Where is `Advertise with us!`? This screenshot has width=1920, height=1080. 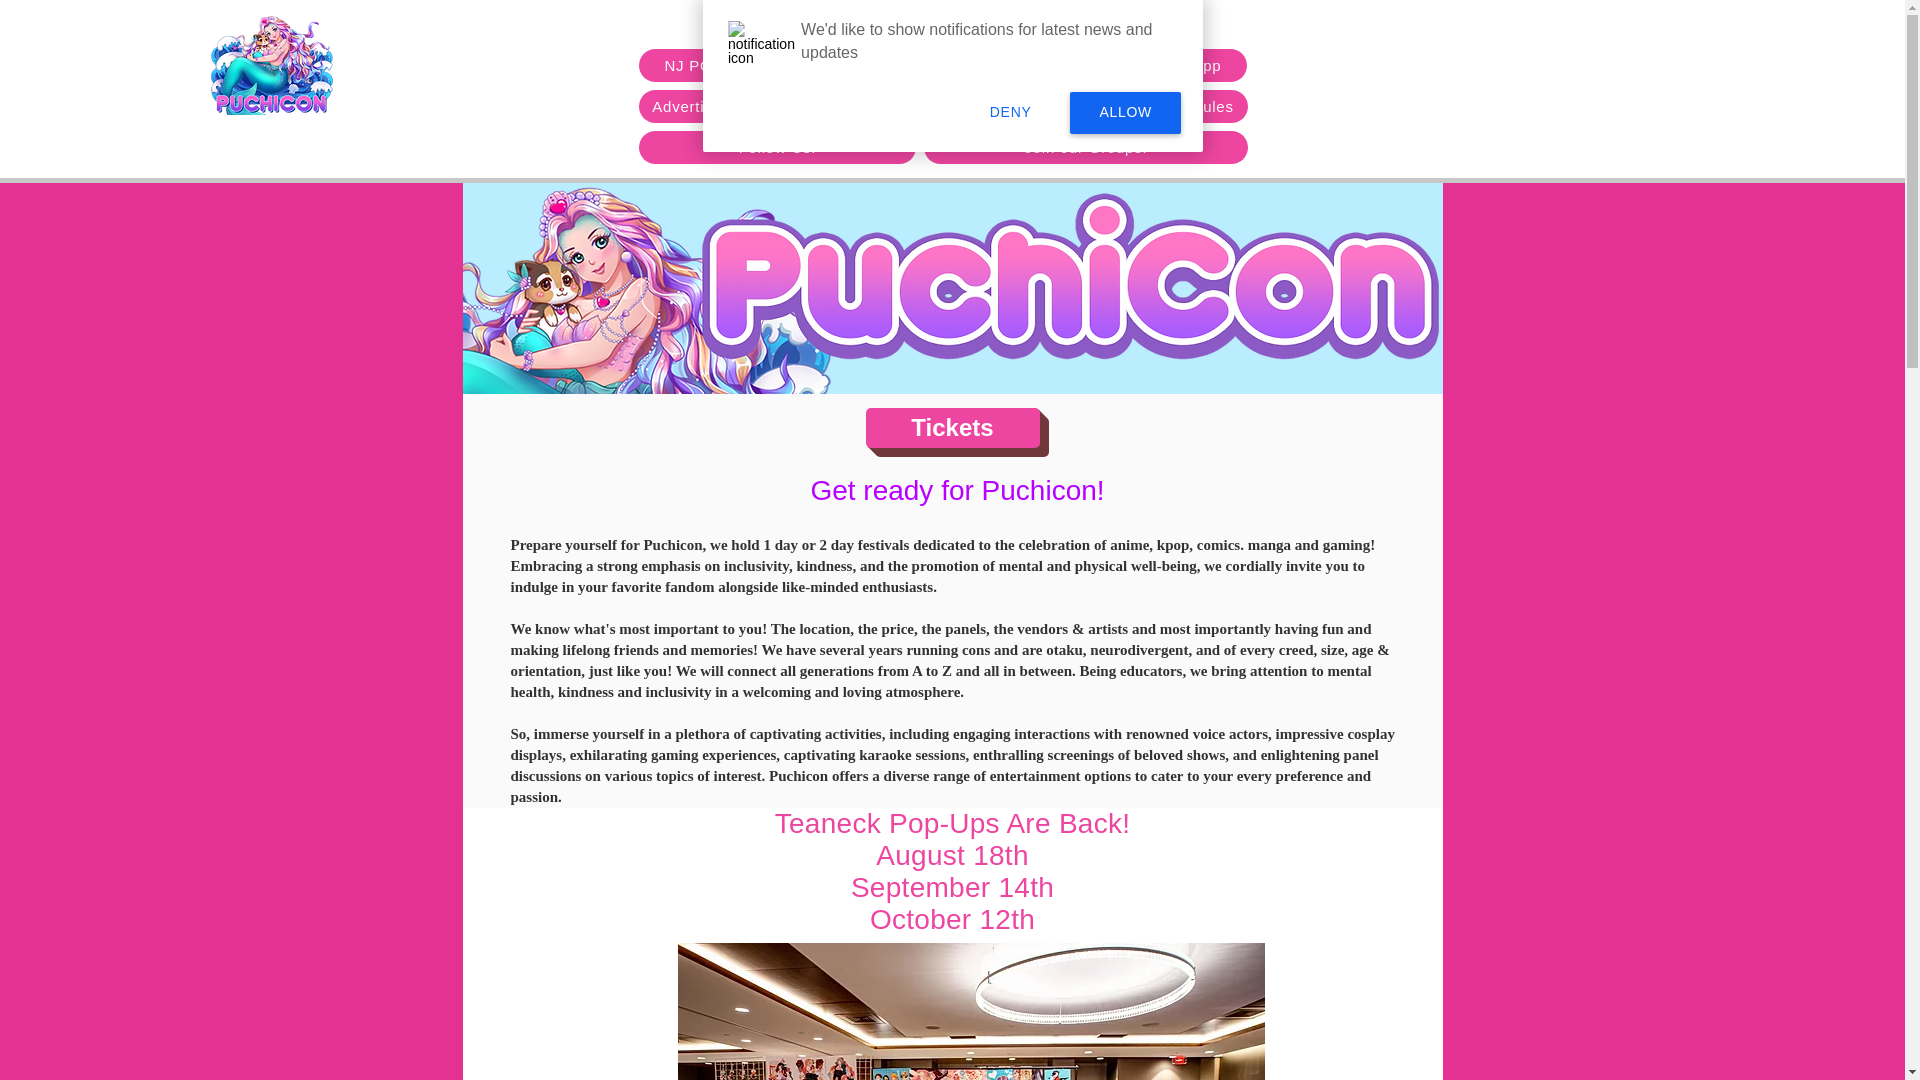 Advertise with us! is located at coordinates (716, 106).